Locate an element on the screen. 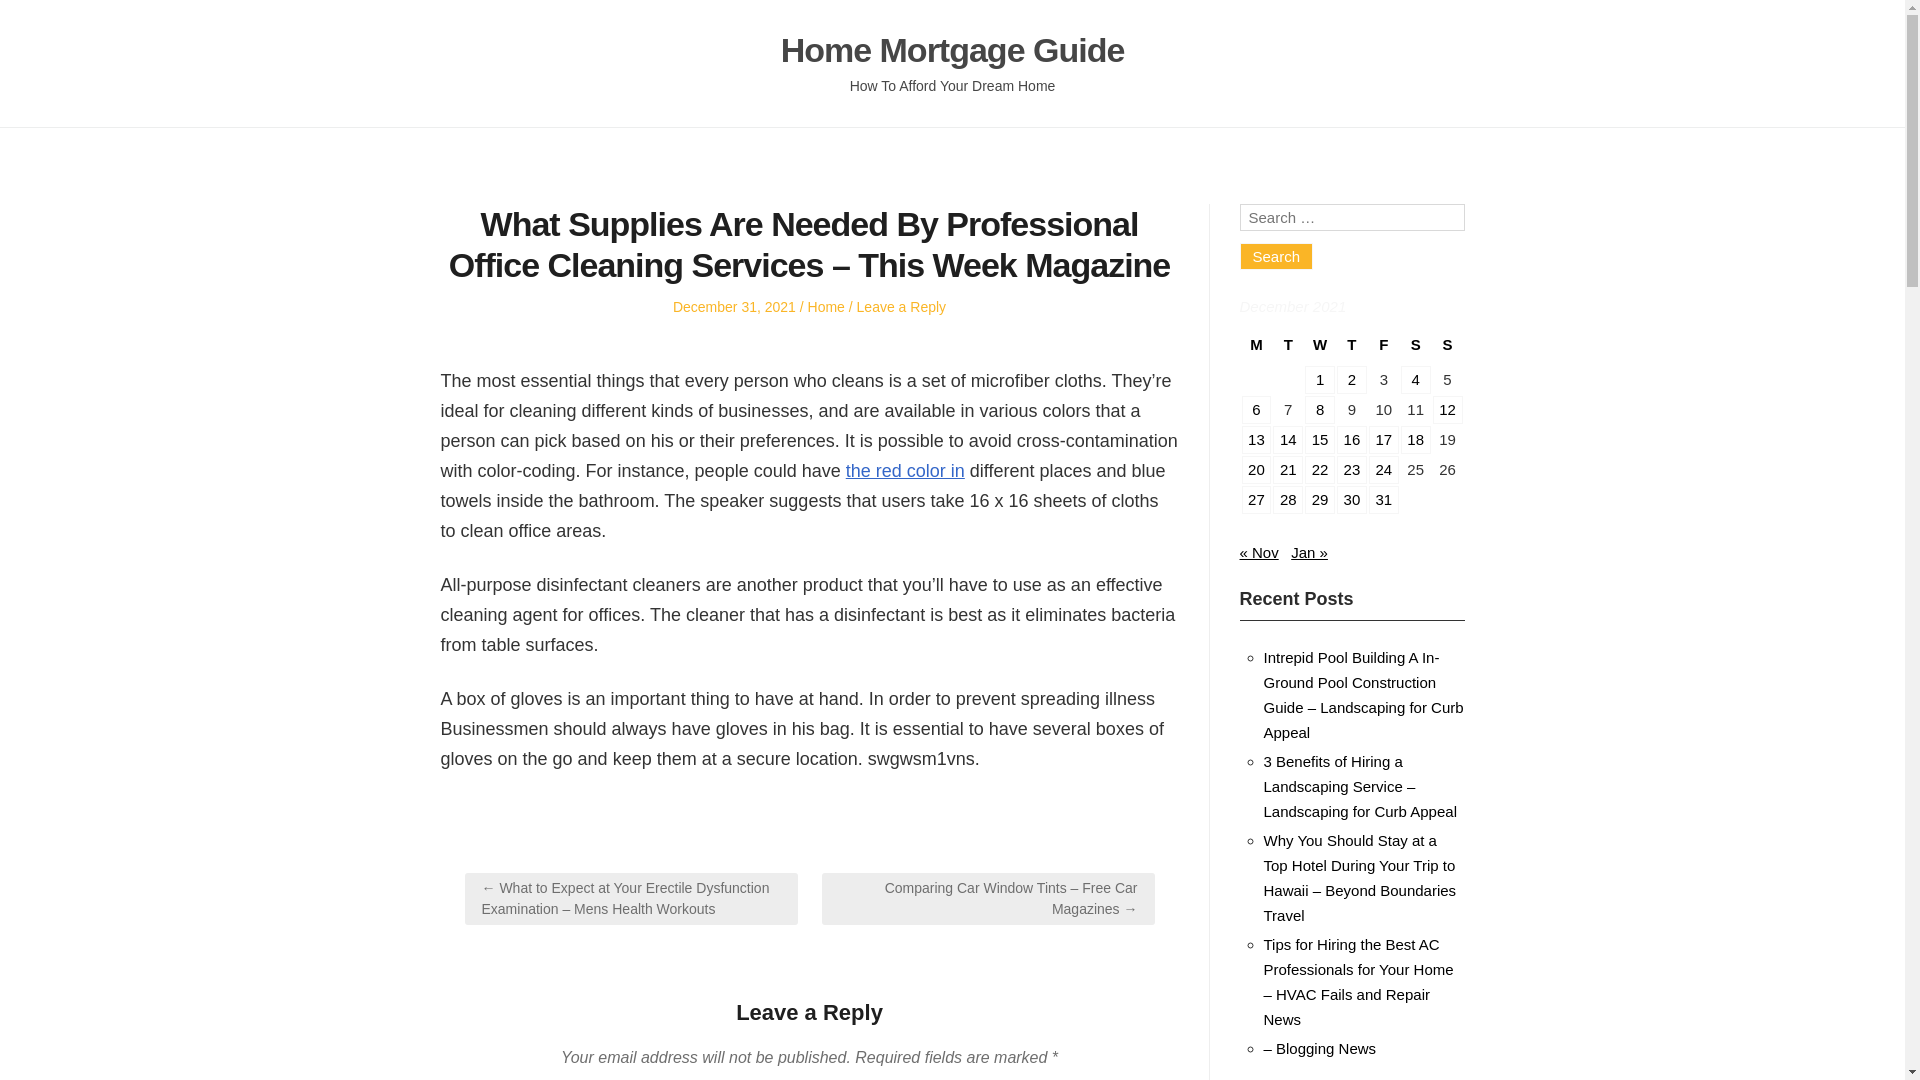  1 is located at coordinates (1320, 380).